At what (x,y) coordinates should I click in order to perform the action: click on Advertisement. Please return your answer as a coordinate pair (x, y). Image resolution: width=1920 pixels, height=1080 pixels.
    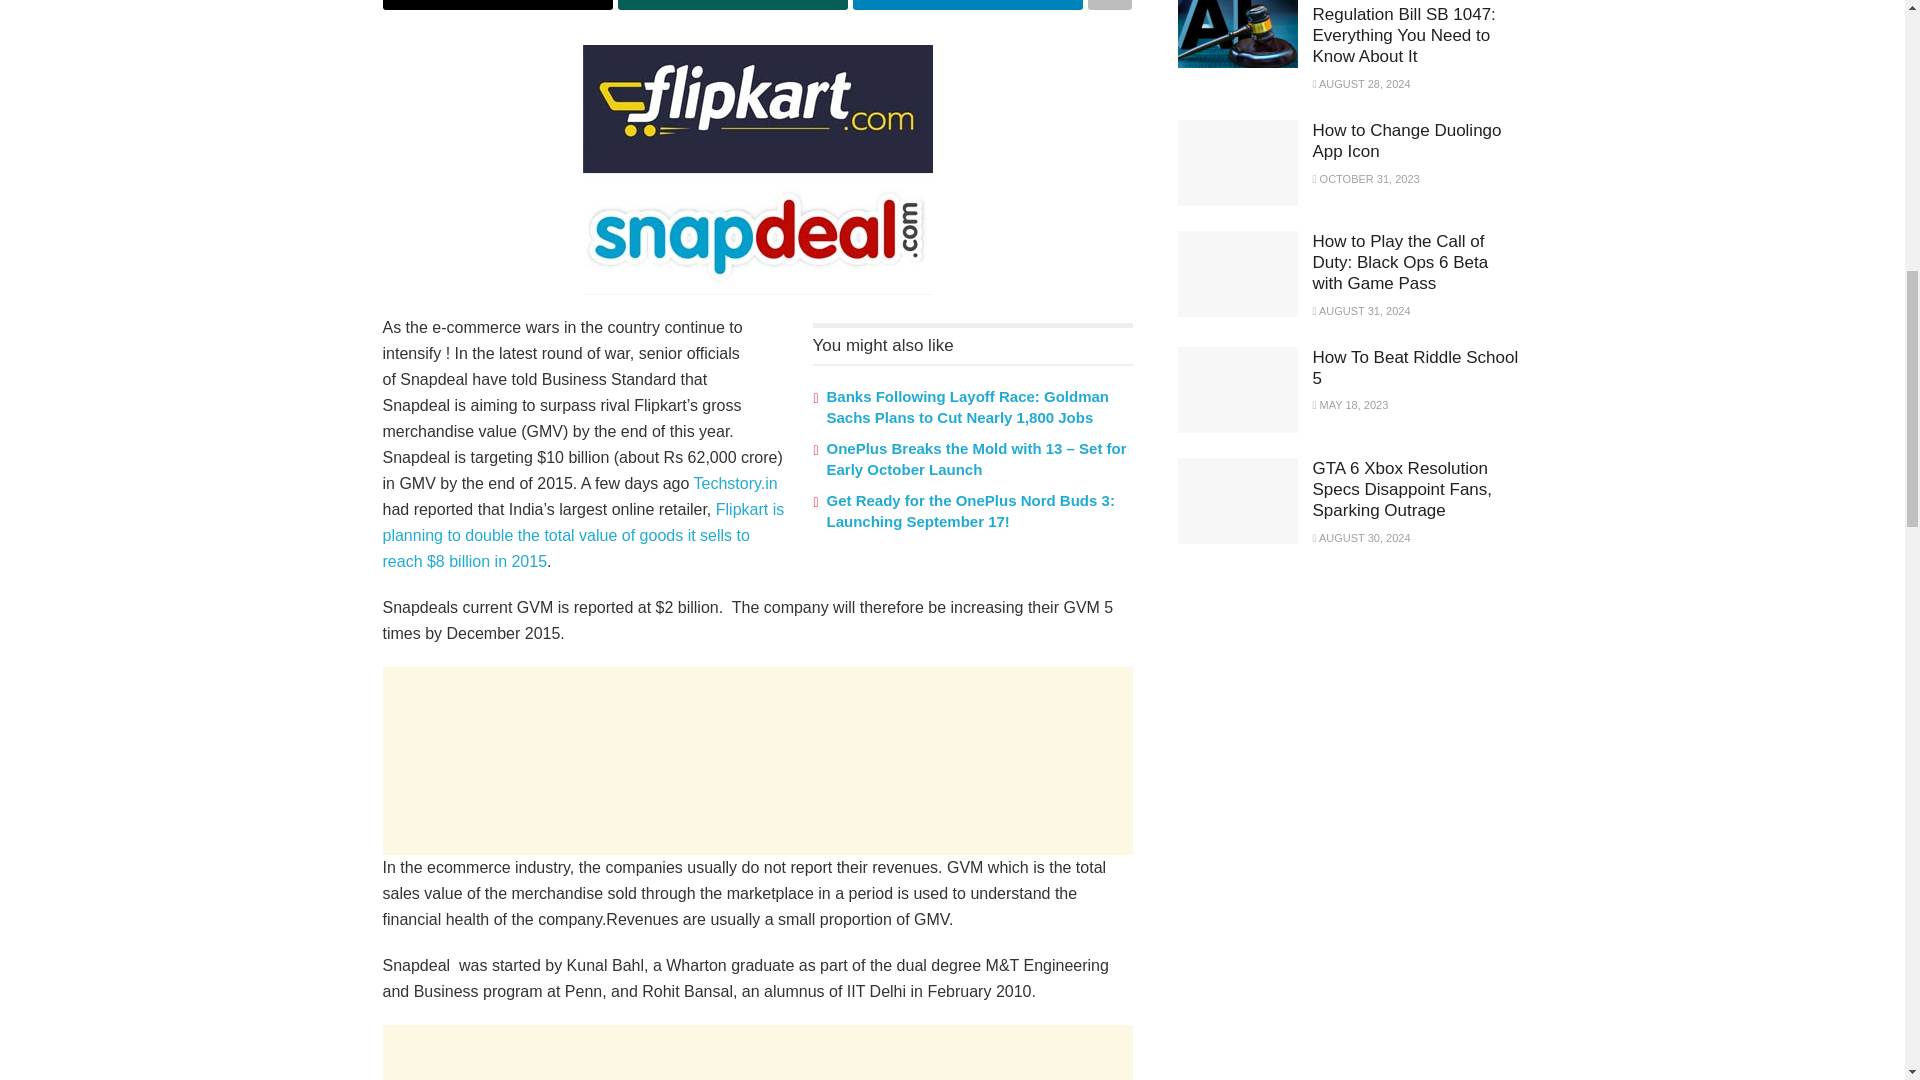
    Looking at the image, I should click on (757, 761).